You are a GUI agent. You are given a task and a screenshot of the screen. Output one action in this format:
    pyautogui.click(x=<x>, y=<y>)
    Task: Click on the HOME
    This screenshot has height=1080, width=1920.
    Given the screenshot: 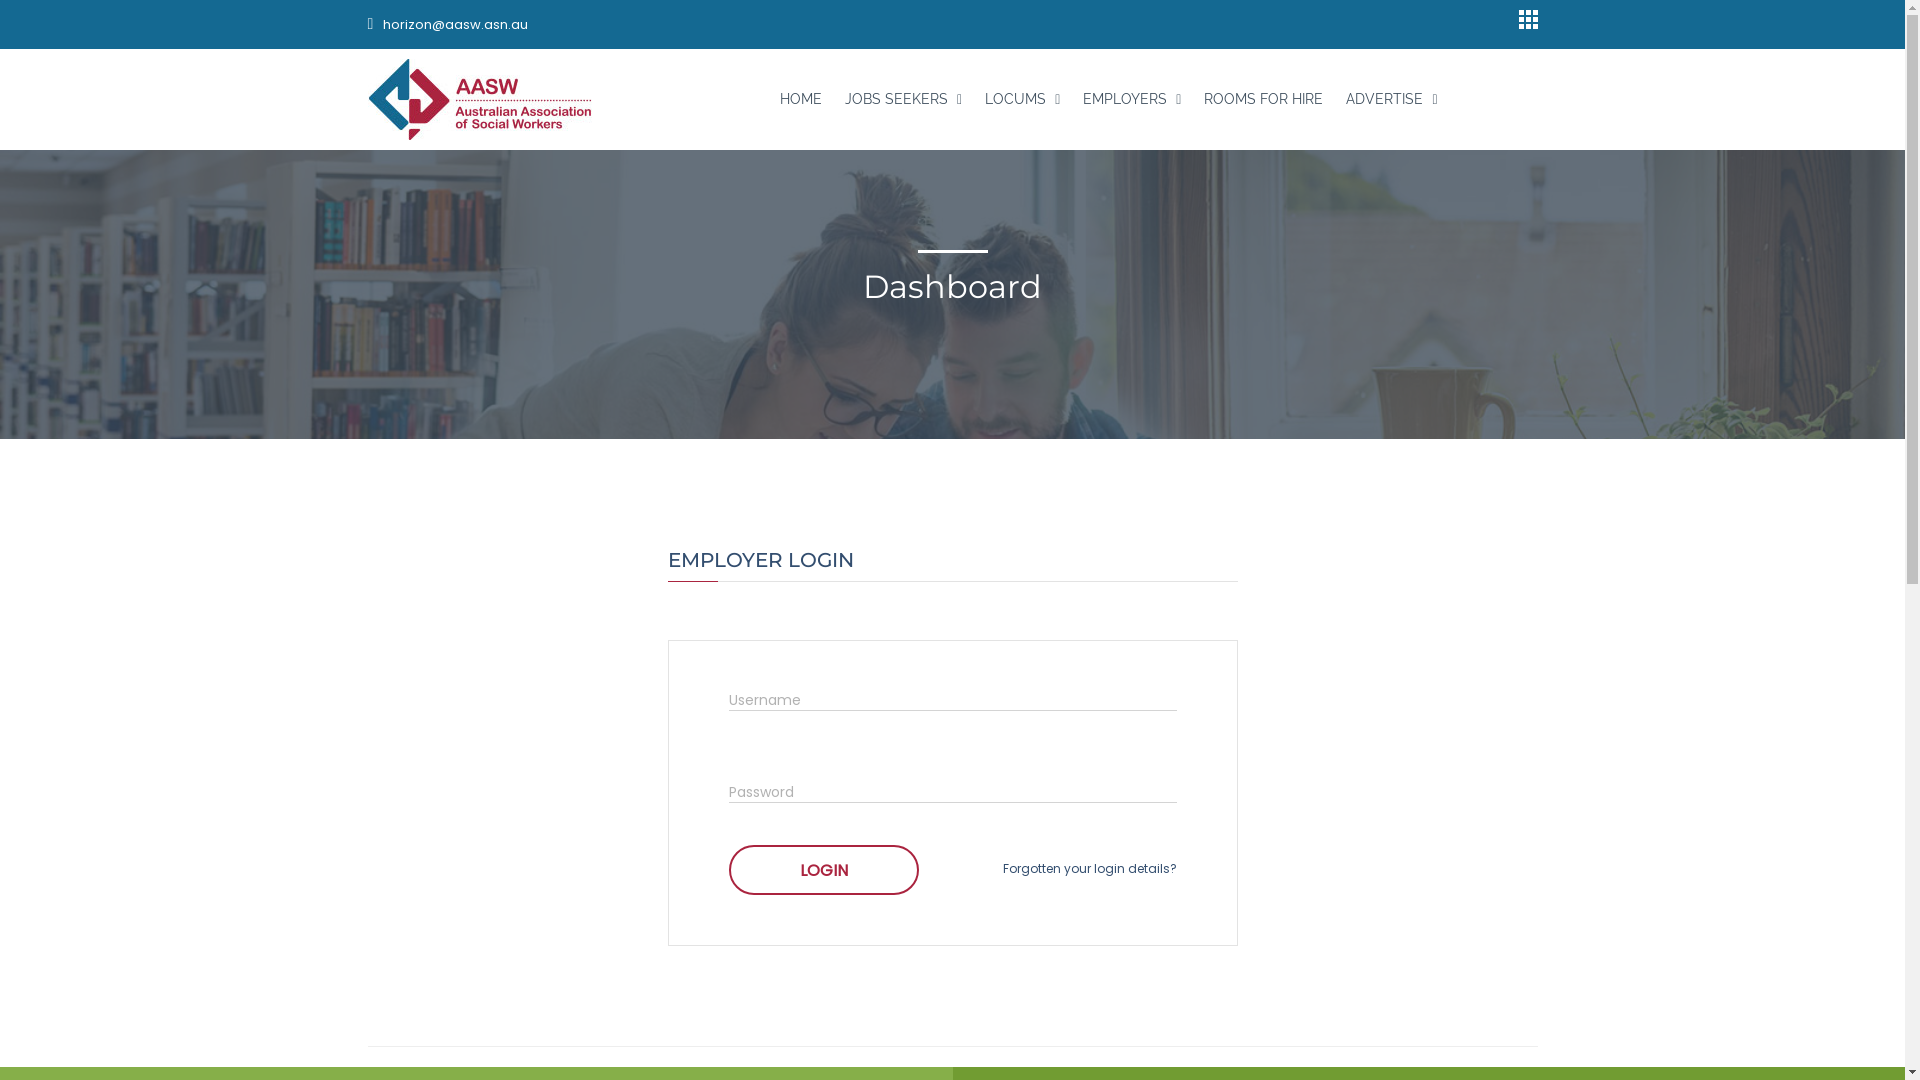 What is the action you would take?
    pyautogui.click(x=801, y=99)
    